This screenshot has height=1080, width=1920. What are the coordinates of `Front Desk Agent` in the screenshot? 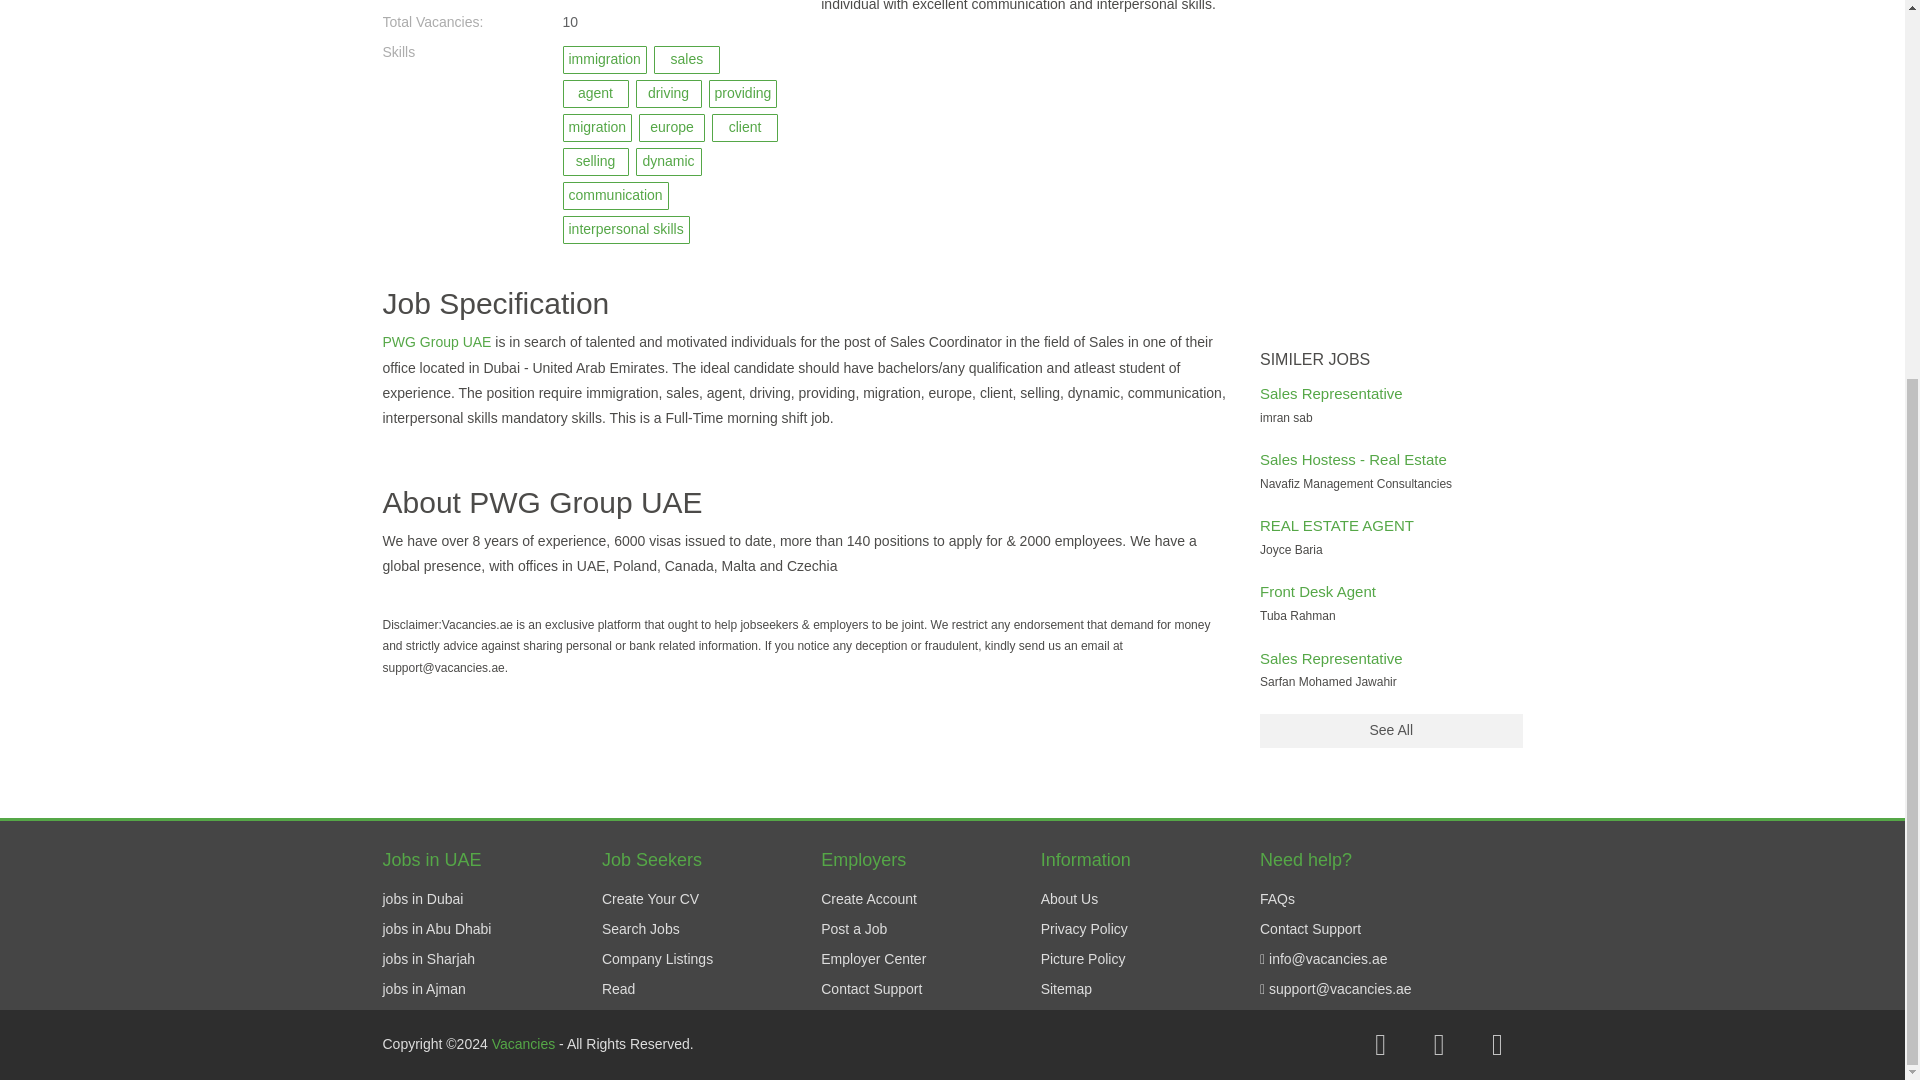 It's located at (1318, 592).